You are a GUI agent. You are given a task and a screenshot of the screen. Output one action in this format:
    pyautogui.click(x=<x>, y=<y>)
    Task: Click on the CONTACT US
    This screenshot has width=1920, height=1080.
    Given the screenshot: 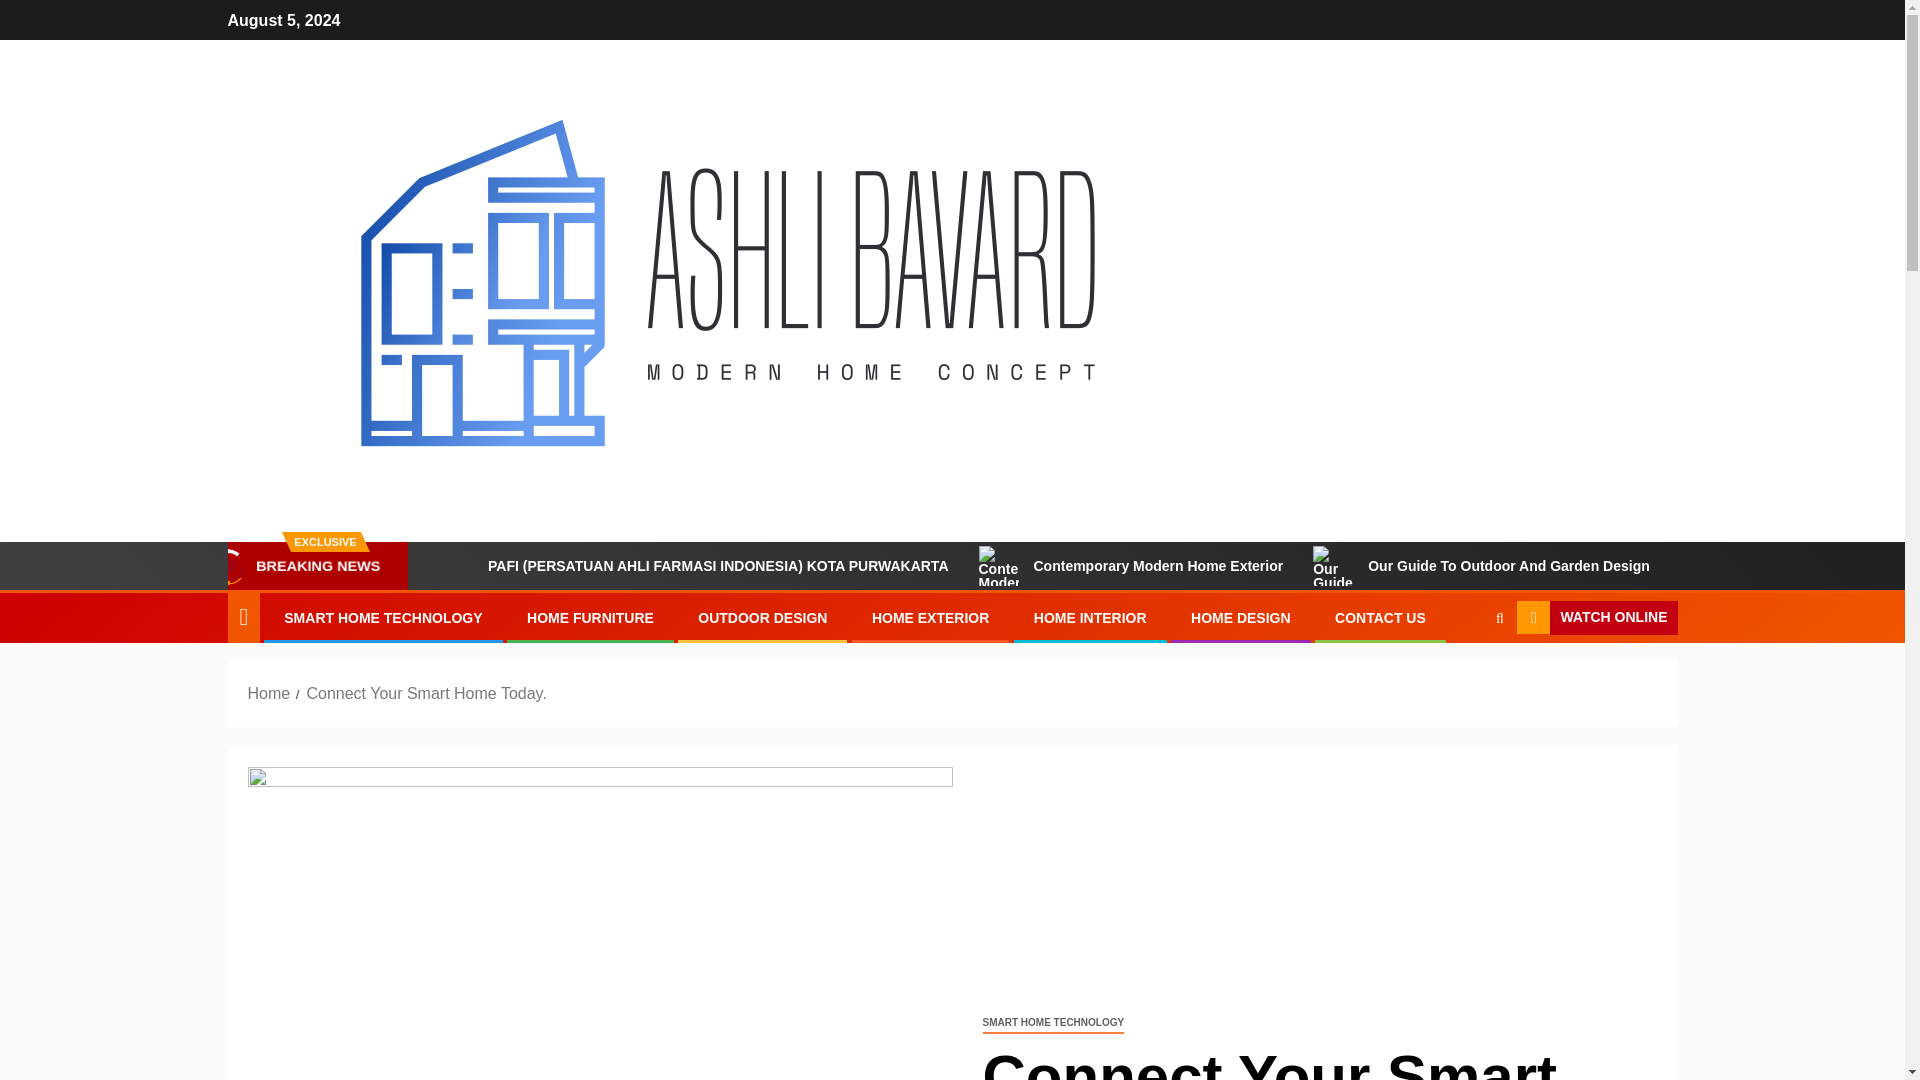 What is the action you would take?
    pyautogui.click(x=1380, y=618)
    